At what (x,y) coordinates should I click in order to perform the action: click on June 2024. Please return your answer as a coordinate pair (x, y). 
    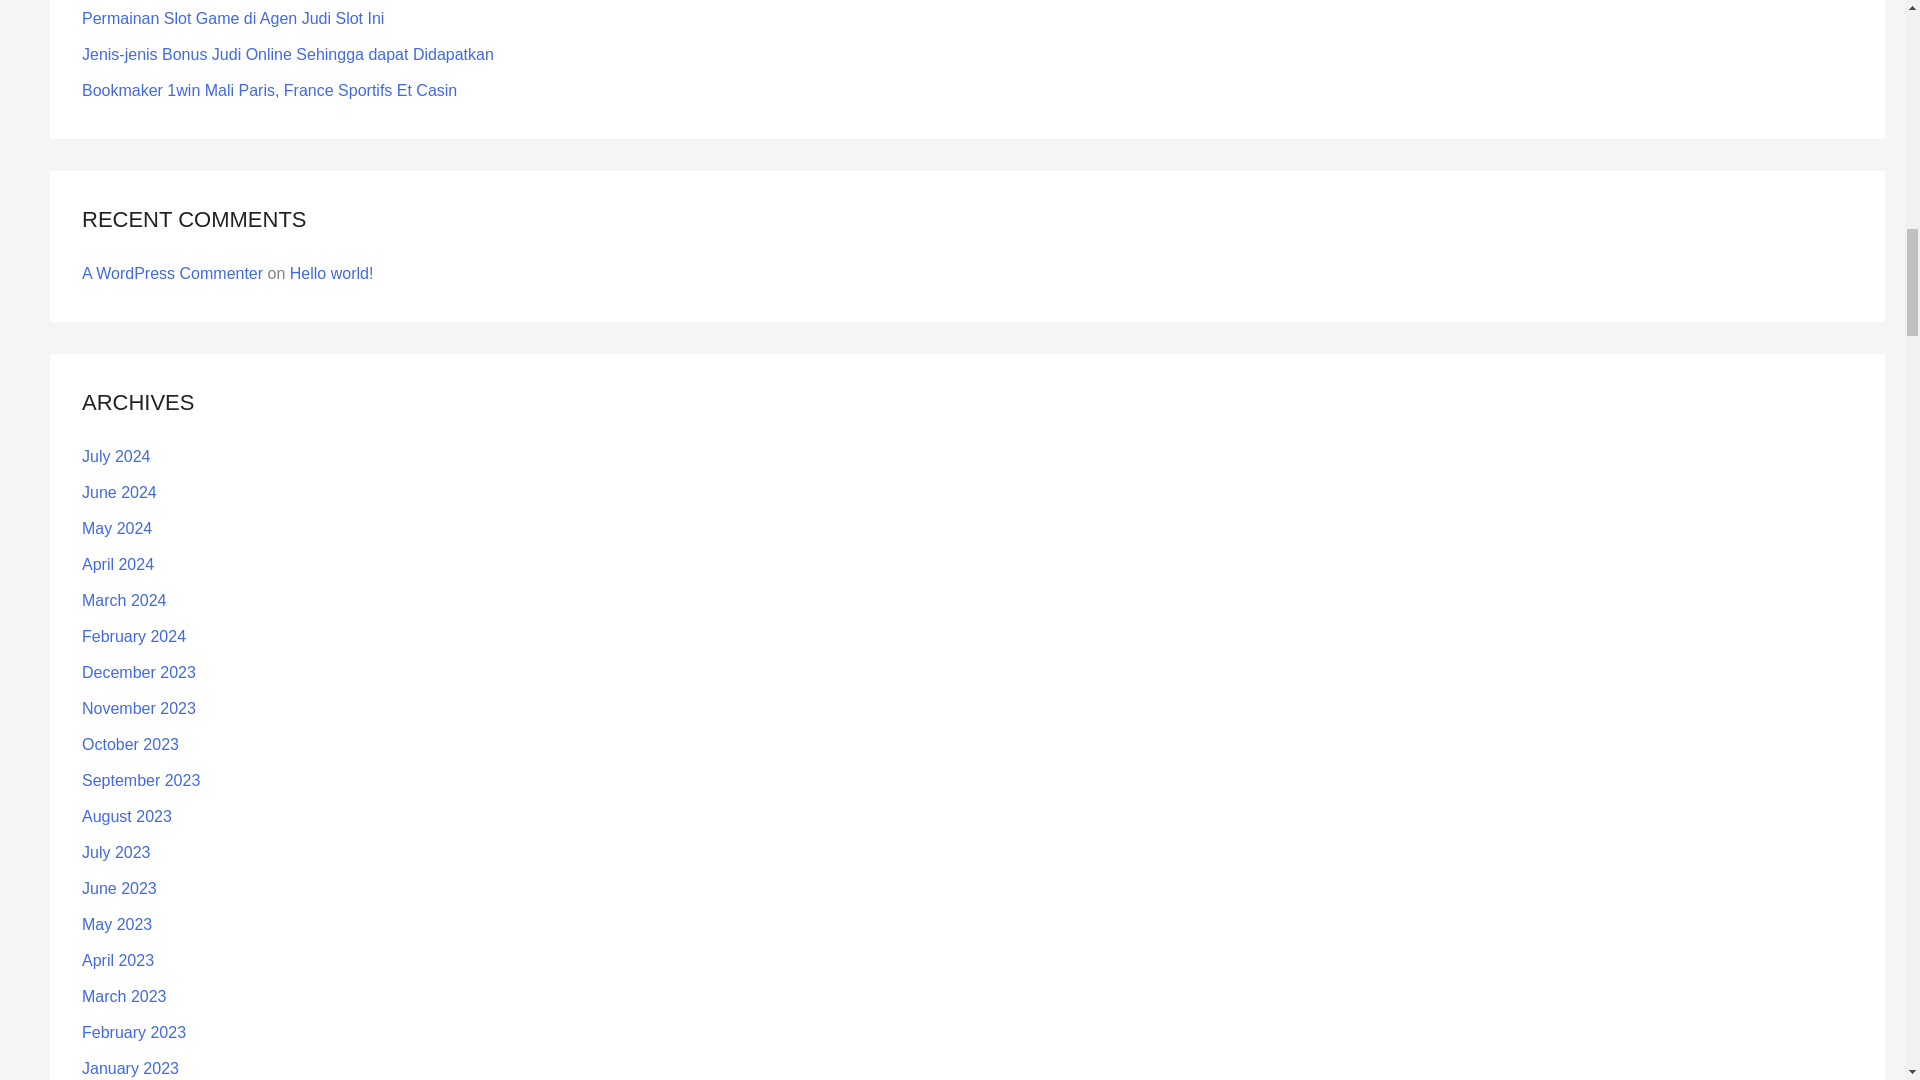
    Looking at the image, I should click on (120, 492).